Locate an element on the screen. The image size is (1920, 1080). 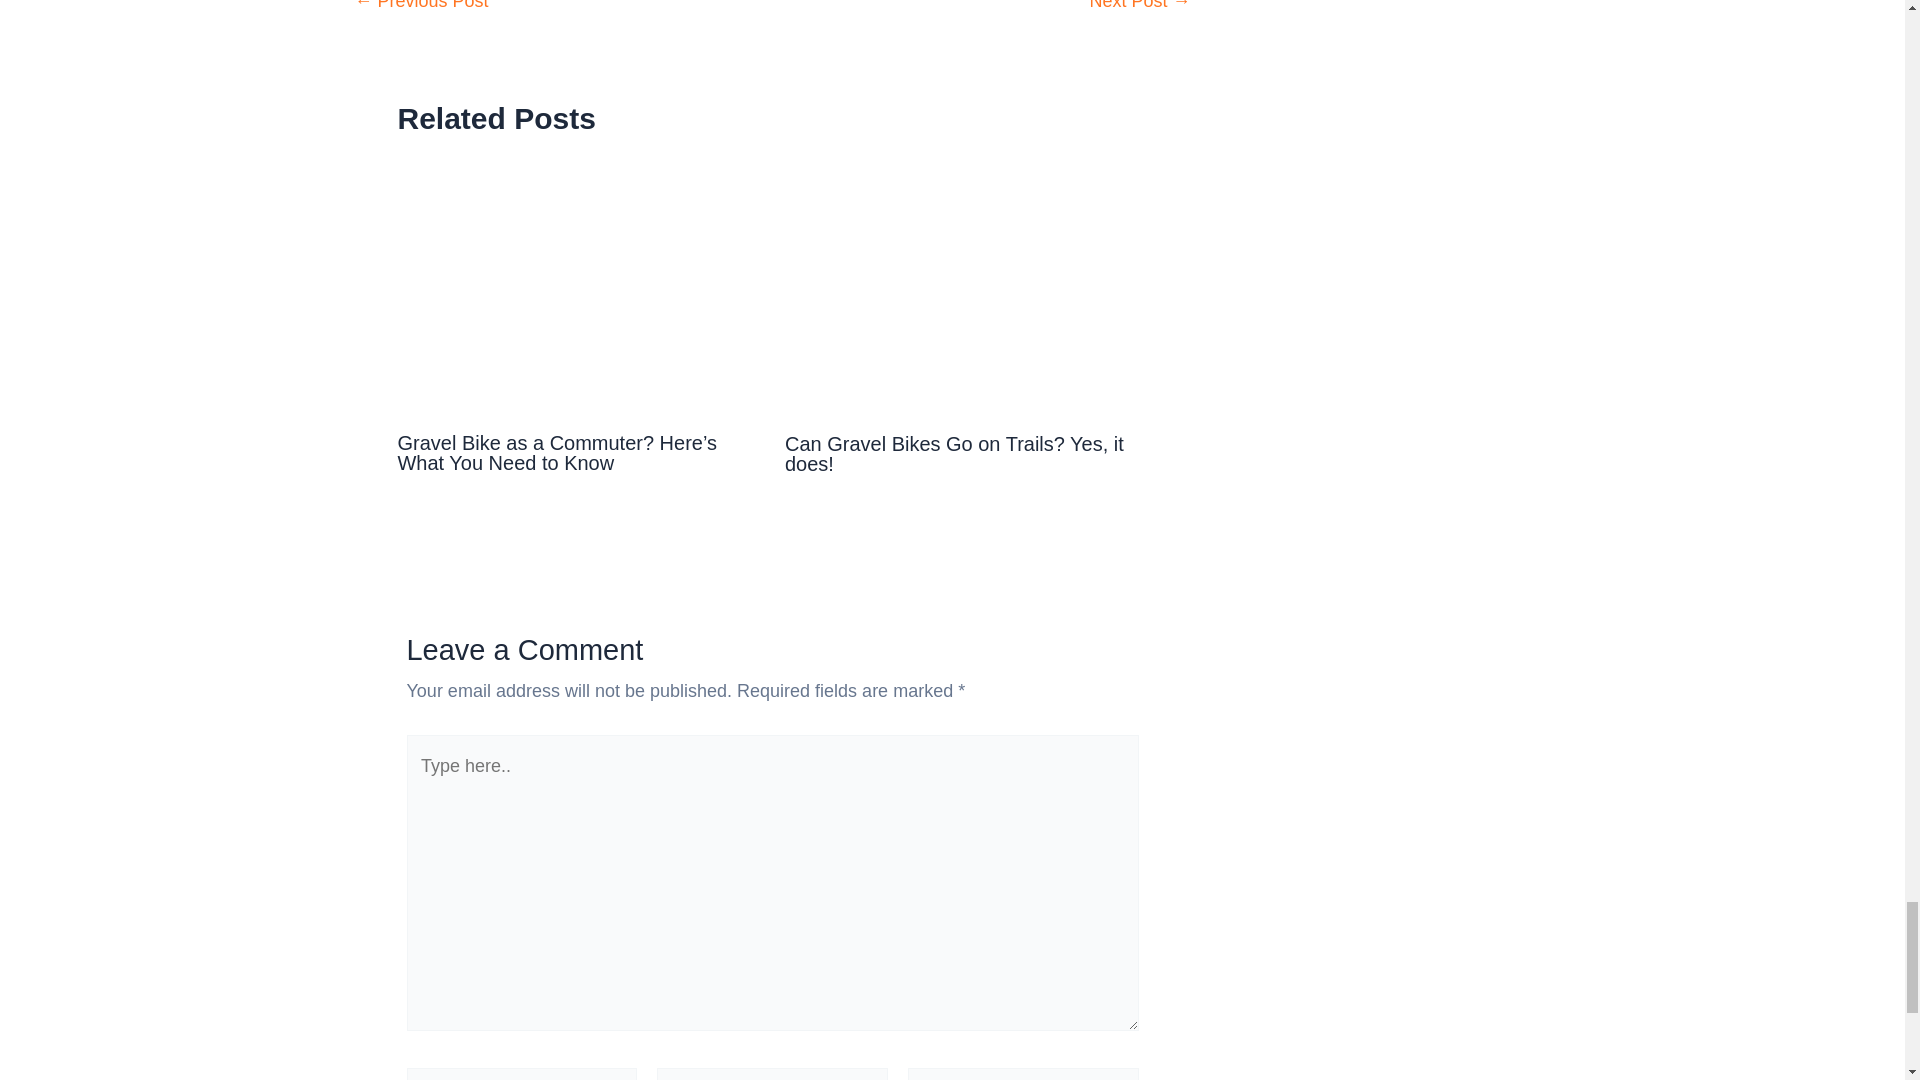
Why flat mount disc brakes? is located at coordinates (420, 4).